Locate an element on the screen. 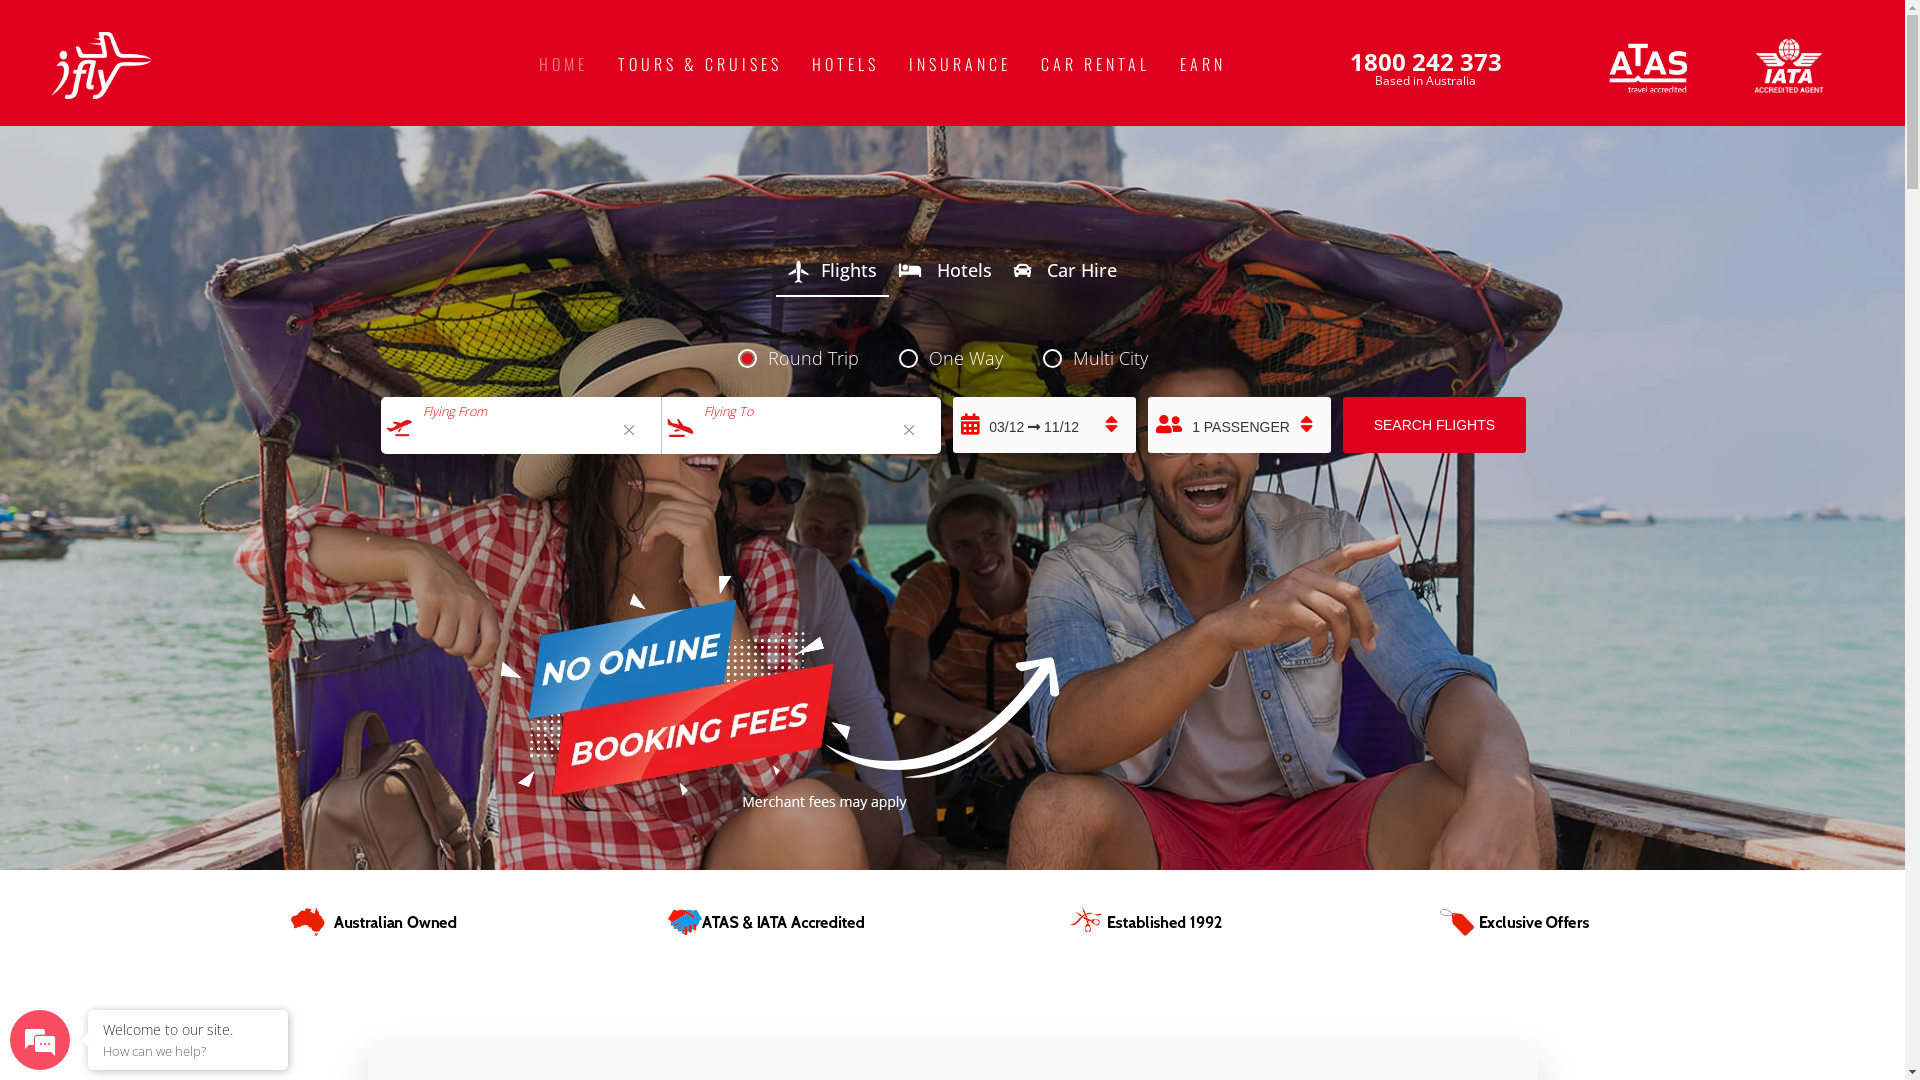 The image size is (1920, 1080). Flights is located at coordinates (832, 272).